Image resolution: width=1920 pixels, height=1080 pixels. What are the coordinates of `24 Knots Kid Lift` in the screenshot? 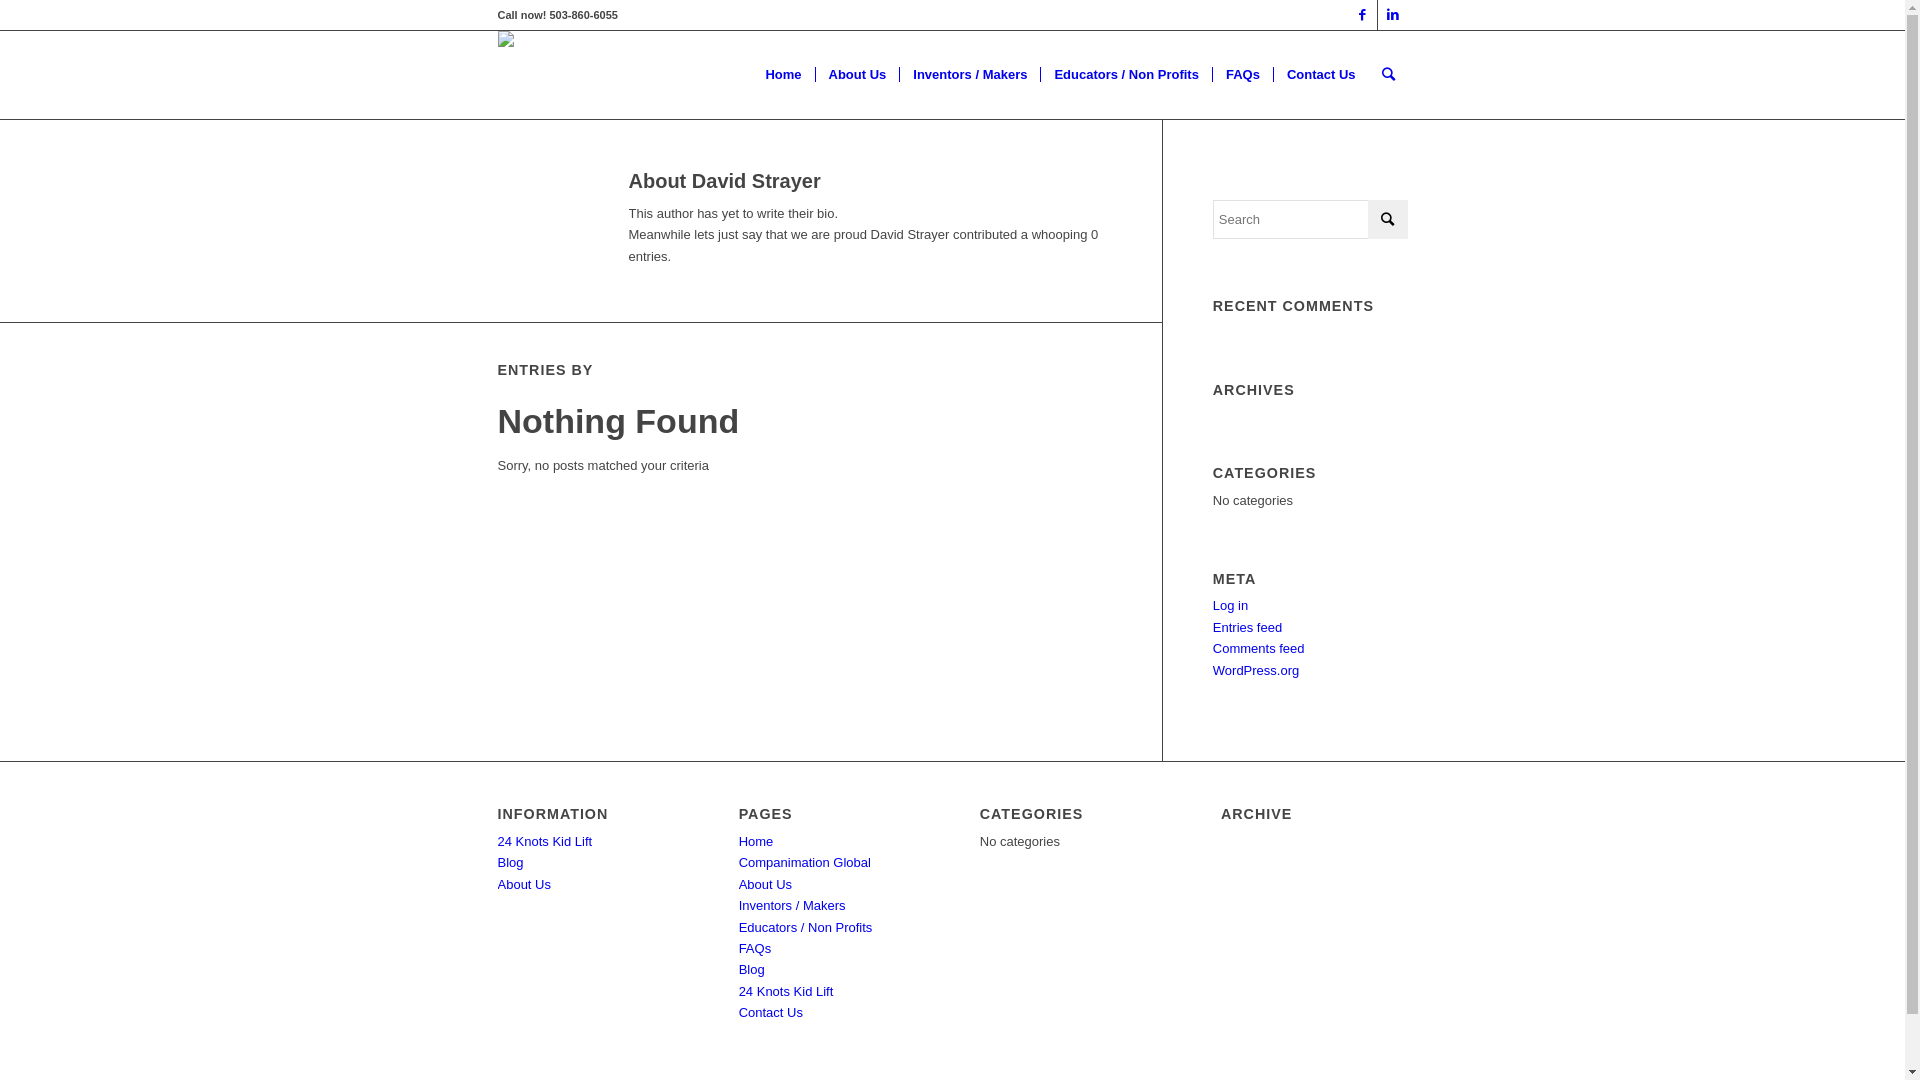 It's located at (546, 842).